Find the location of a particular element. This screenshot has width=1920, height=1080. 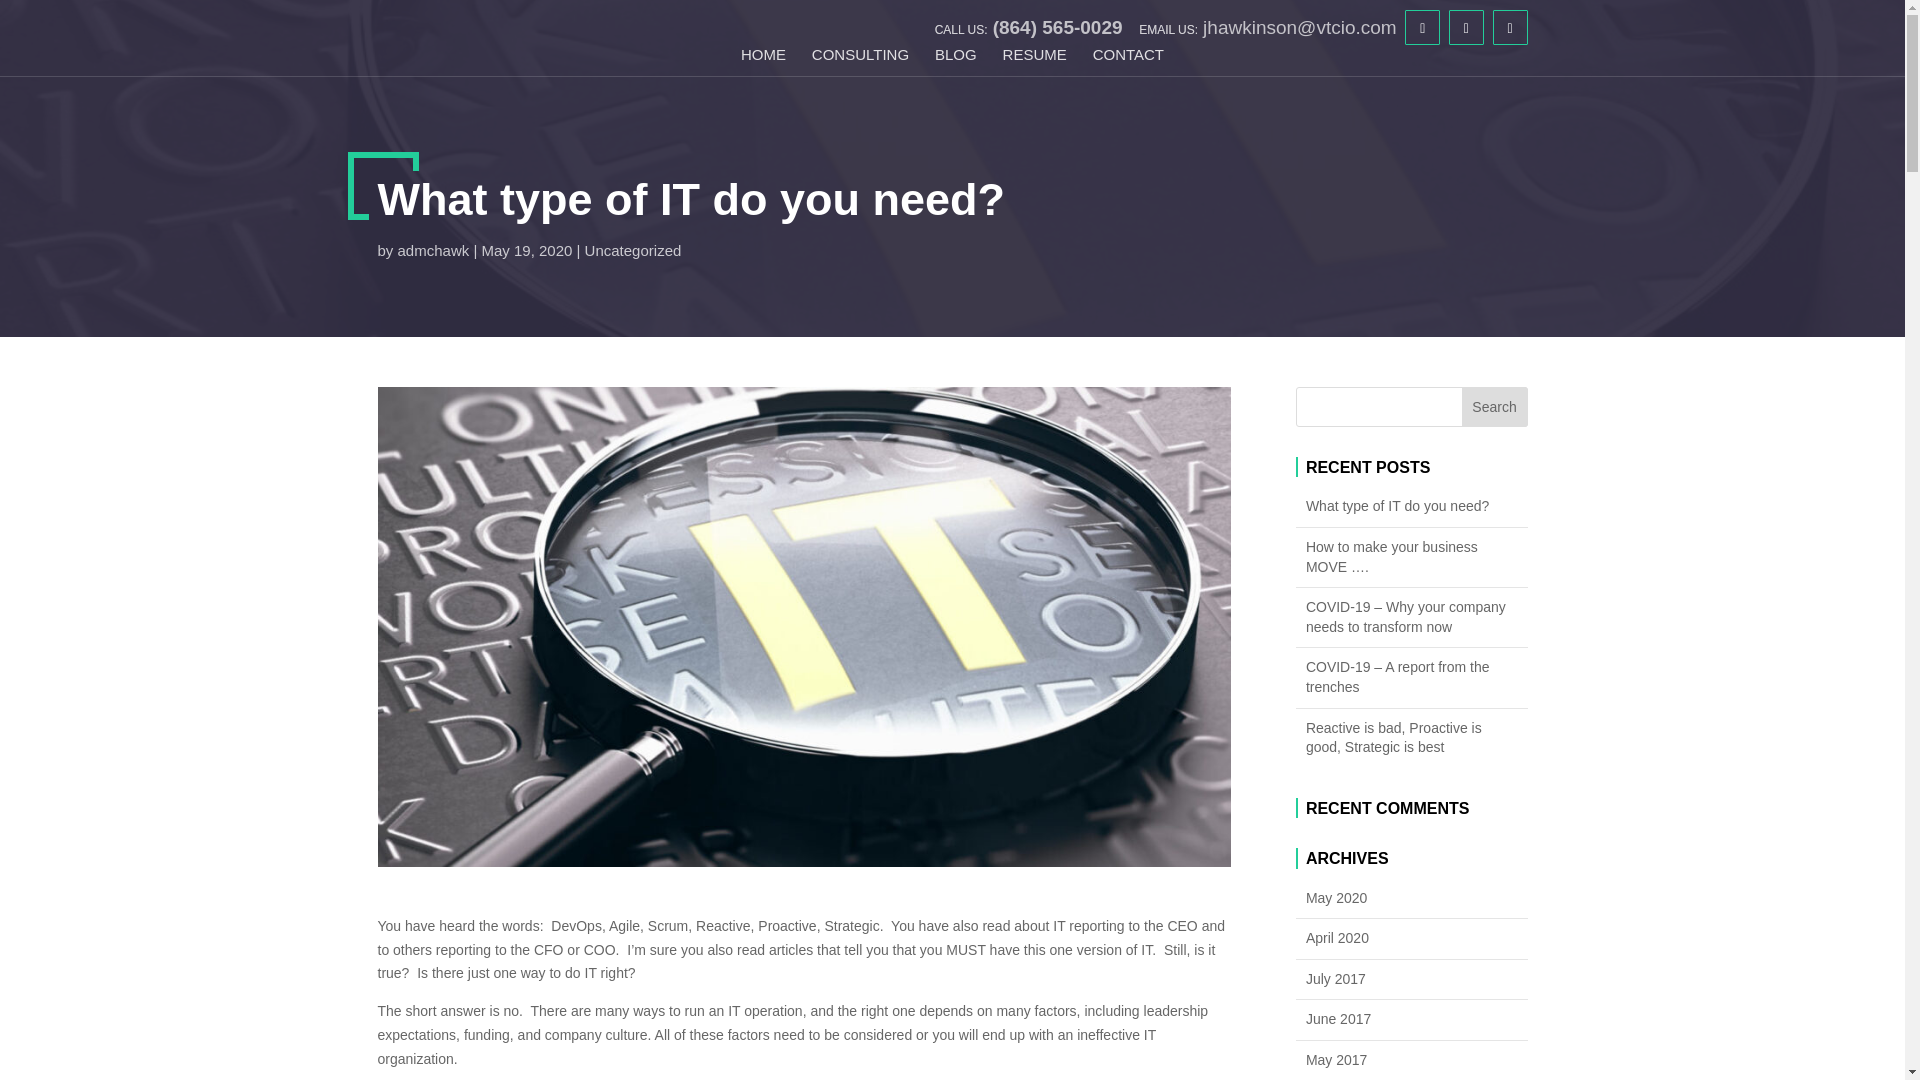

admchawk is located at coordinates (434, 250).